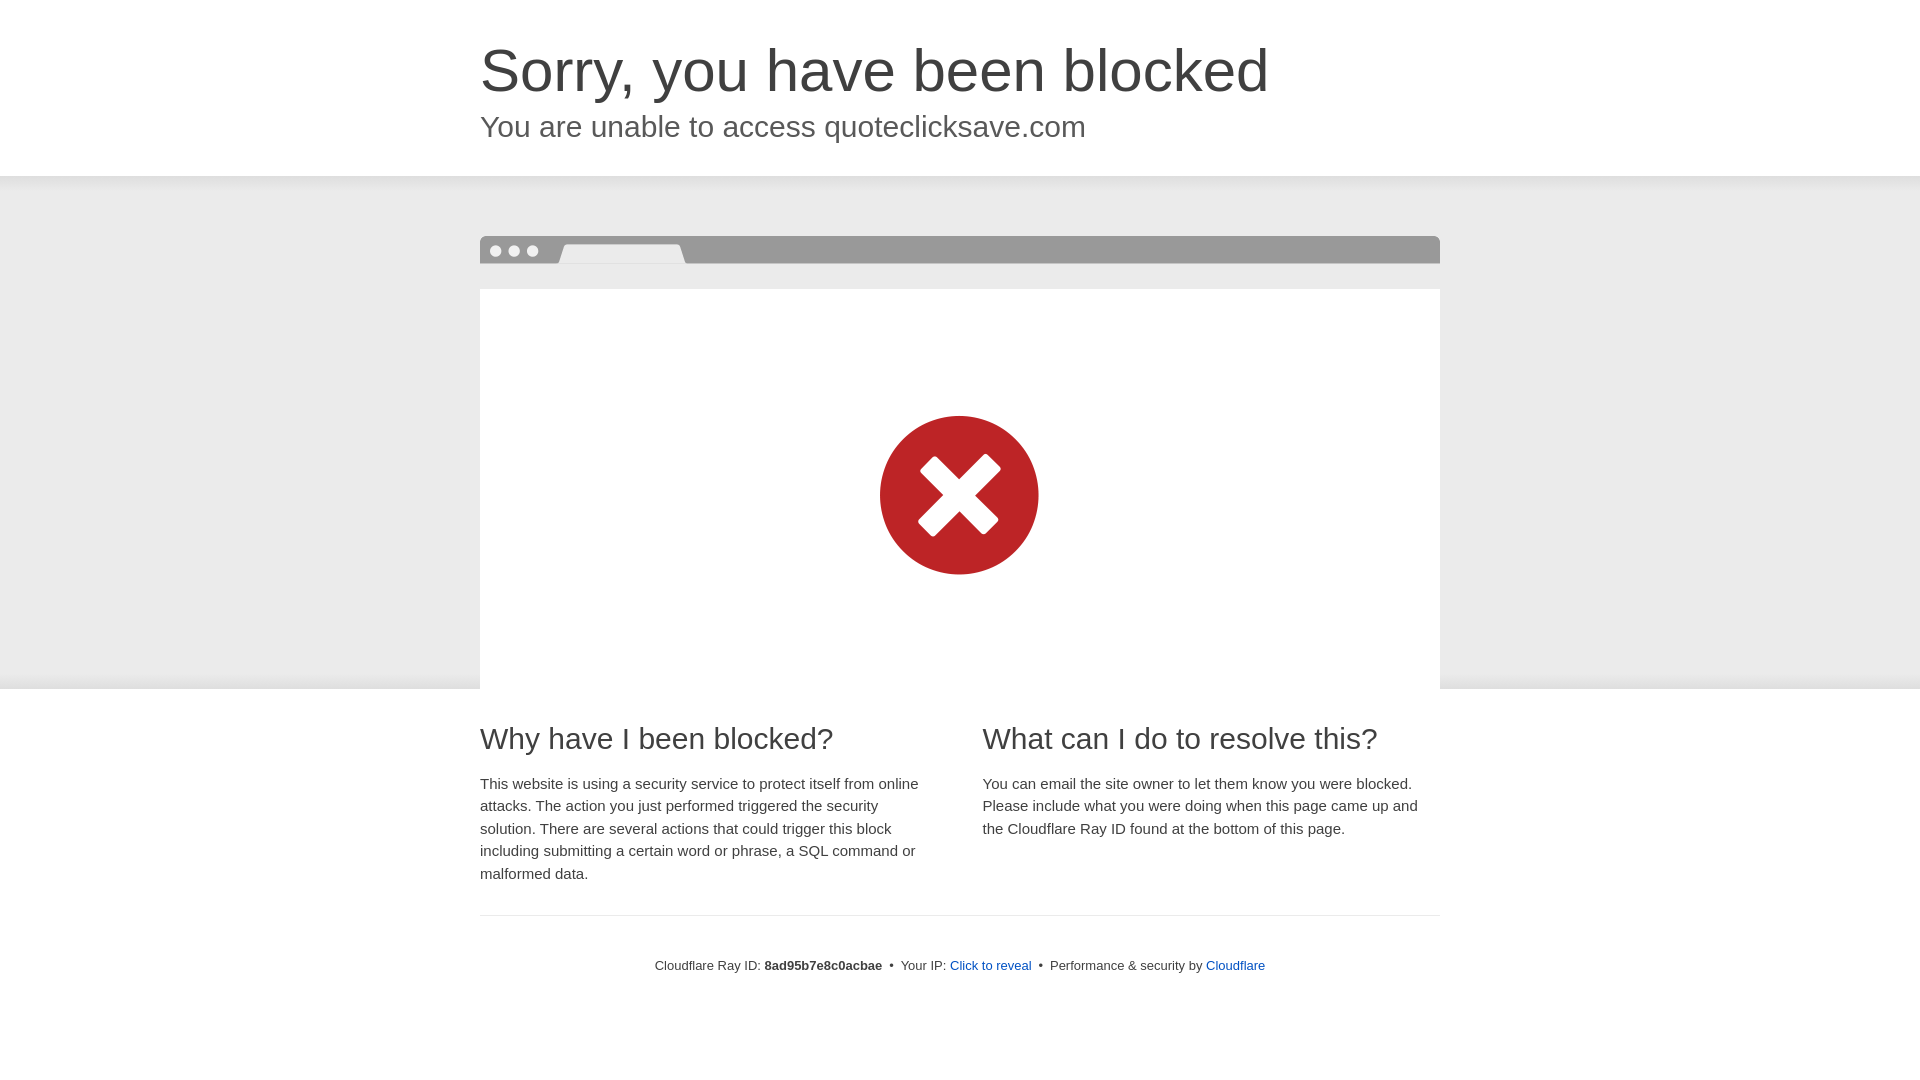  What do you see at coordinates (991, 966) in the screenshot?
I see `Click to reveal` at bounding box center [991, 966].